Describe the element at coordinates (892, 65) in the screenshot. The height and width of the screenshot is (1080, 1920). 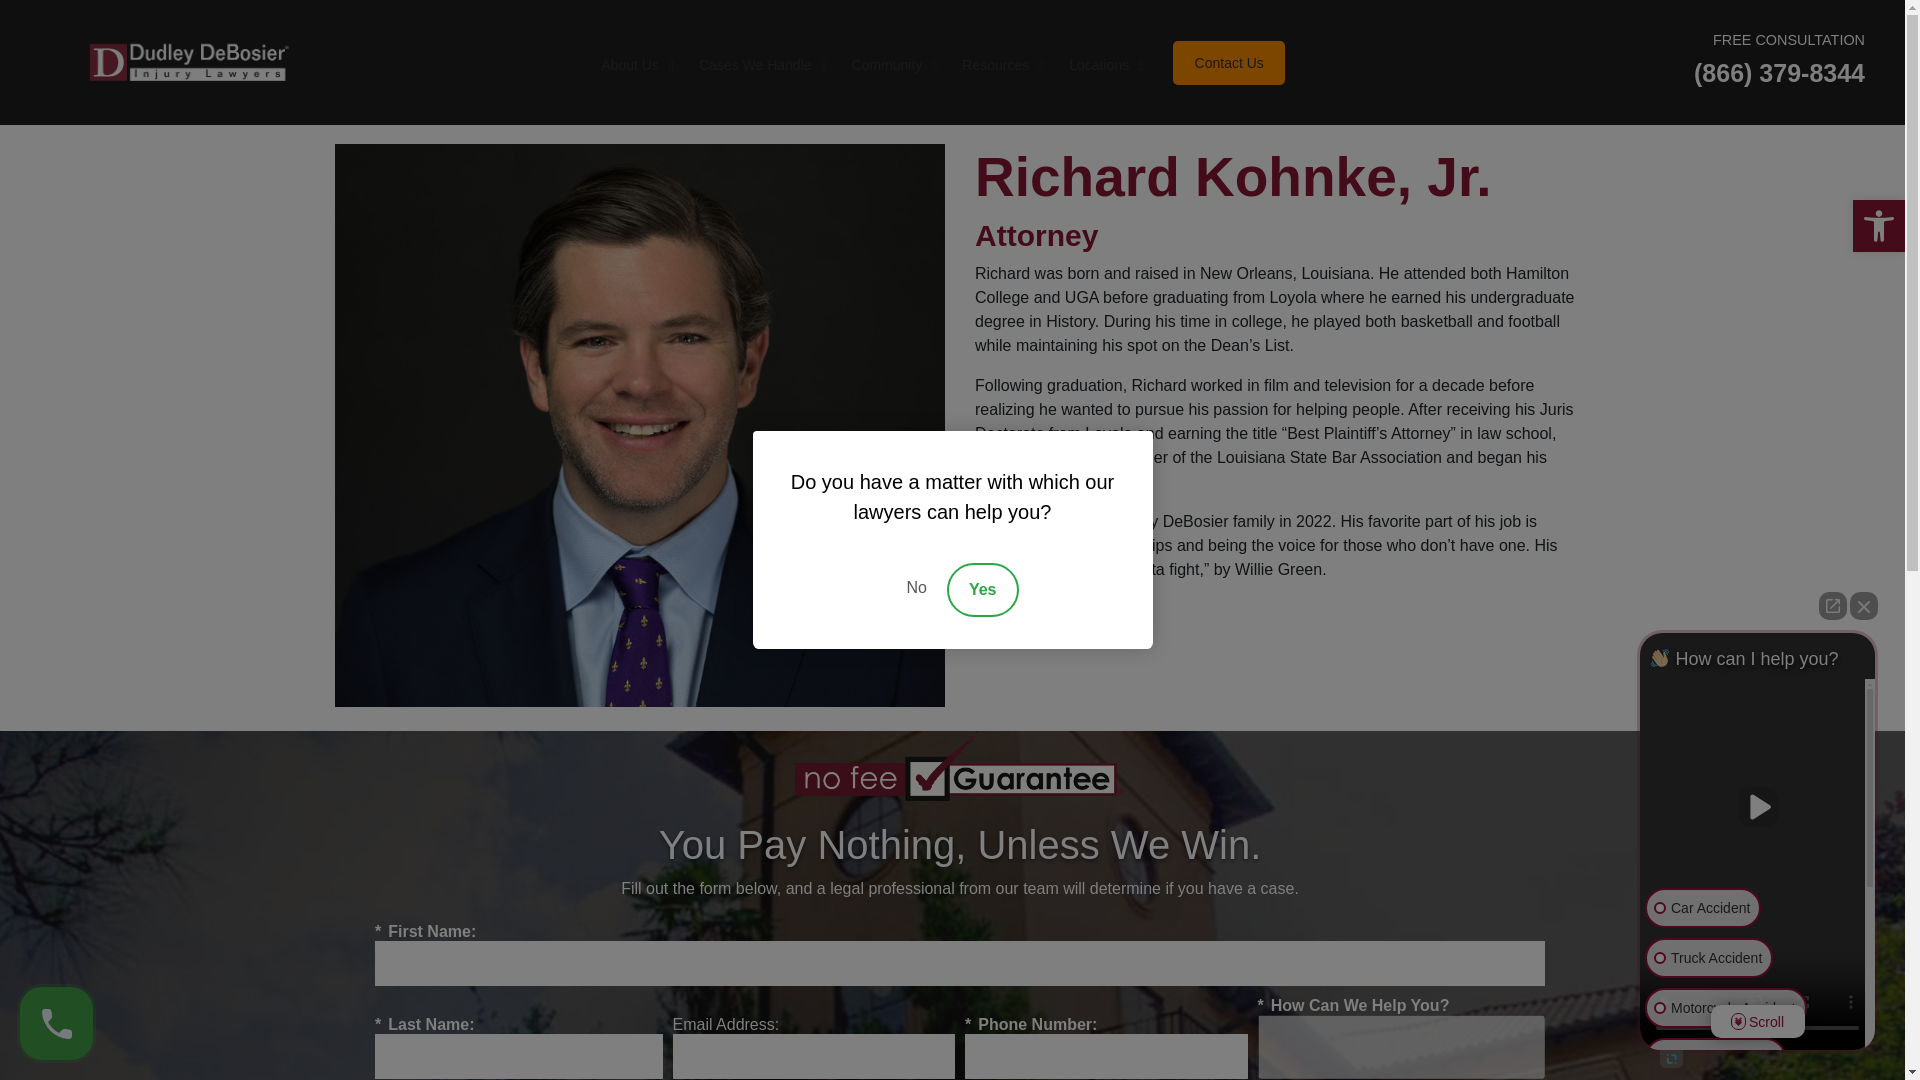
I see `Community` at that location.